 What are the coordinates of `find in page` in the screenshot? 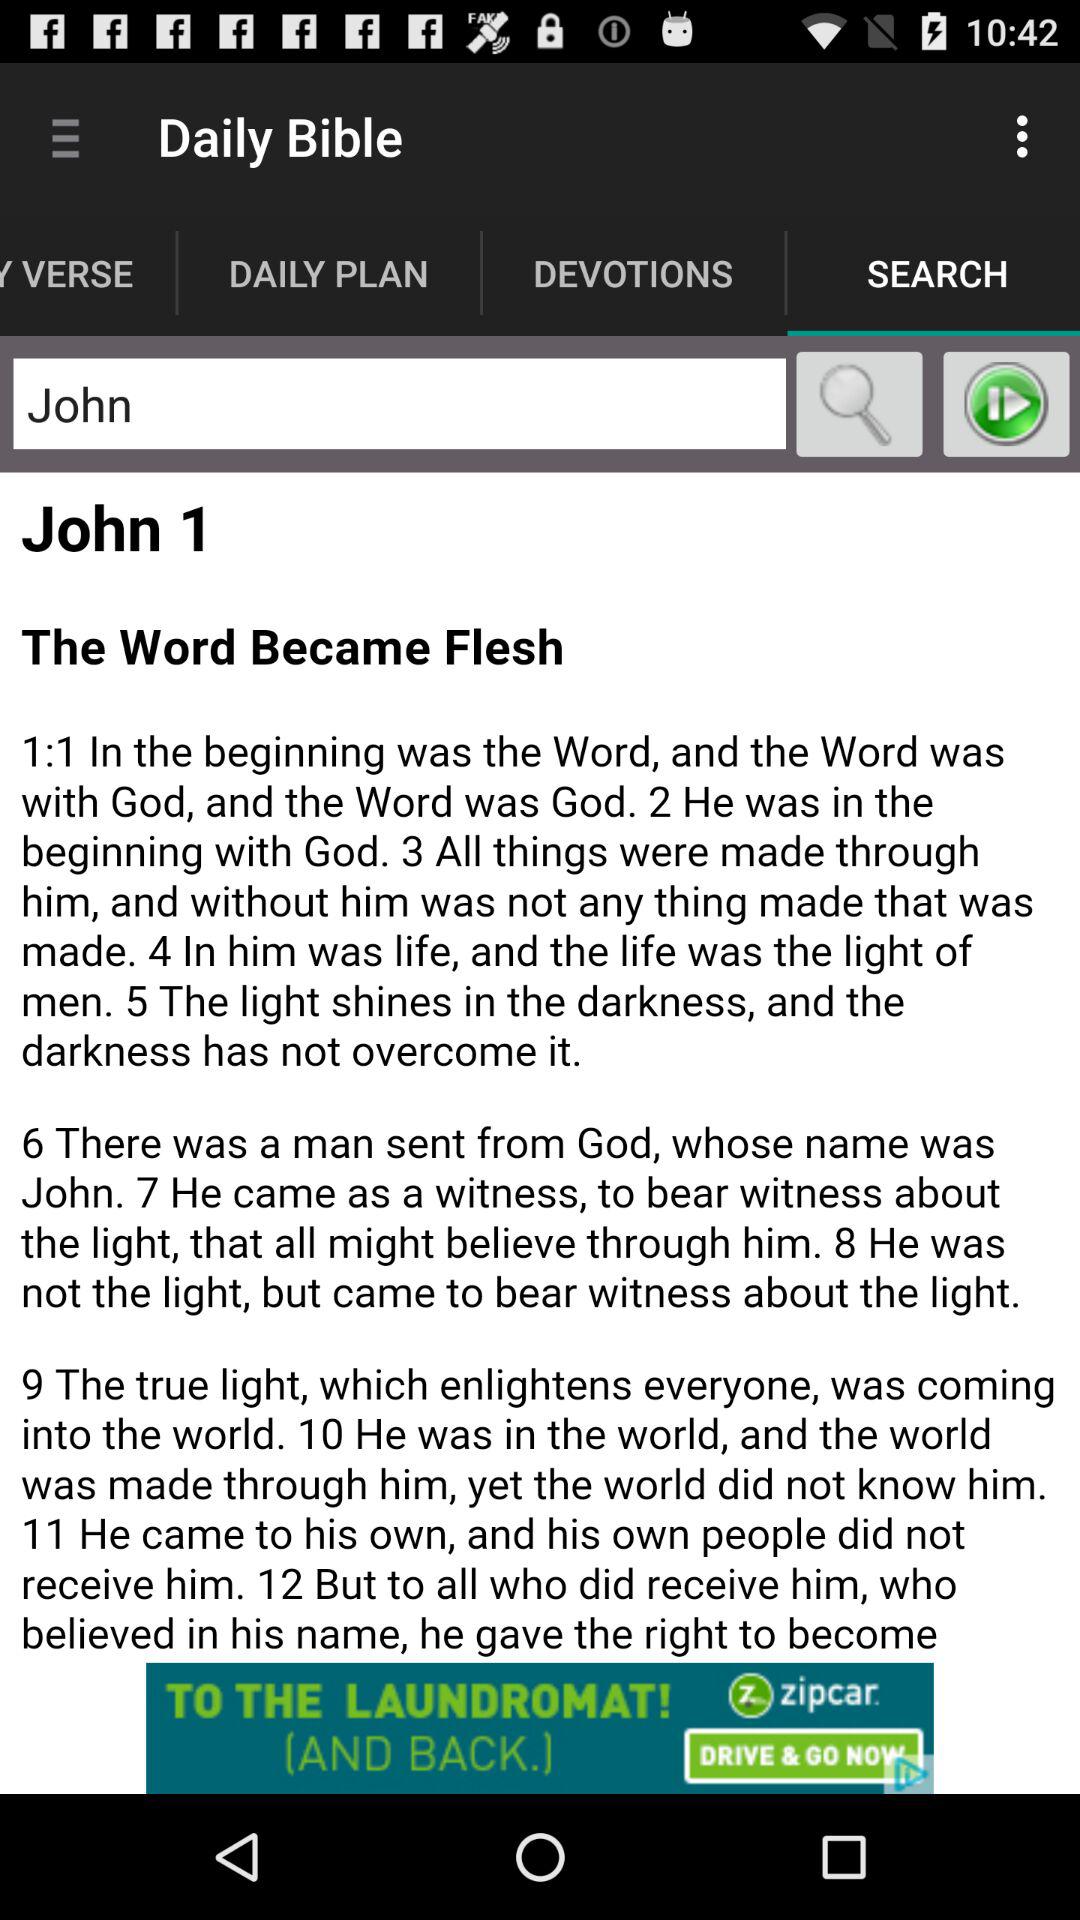 It's located at (860, 404).